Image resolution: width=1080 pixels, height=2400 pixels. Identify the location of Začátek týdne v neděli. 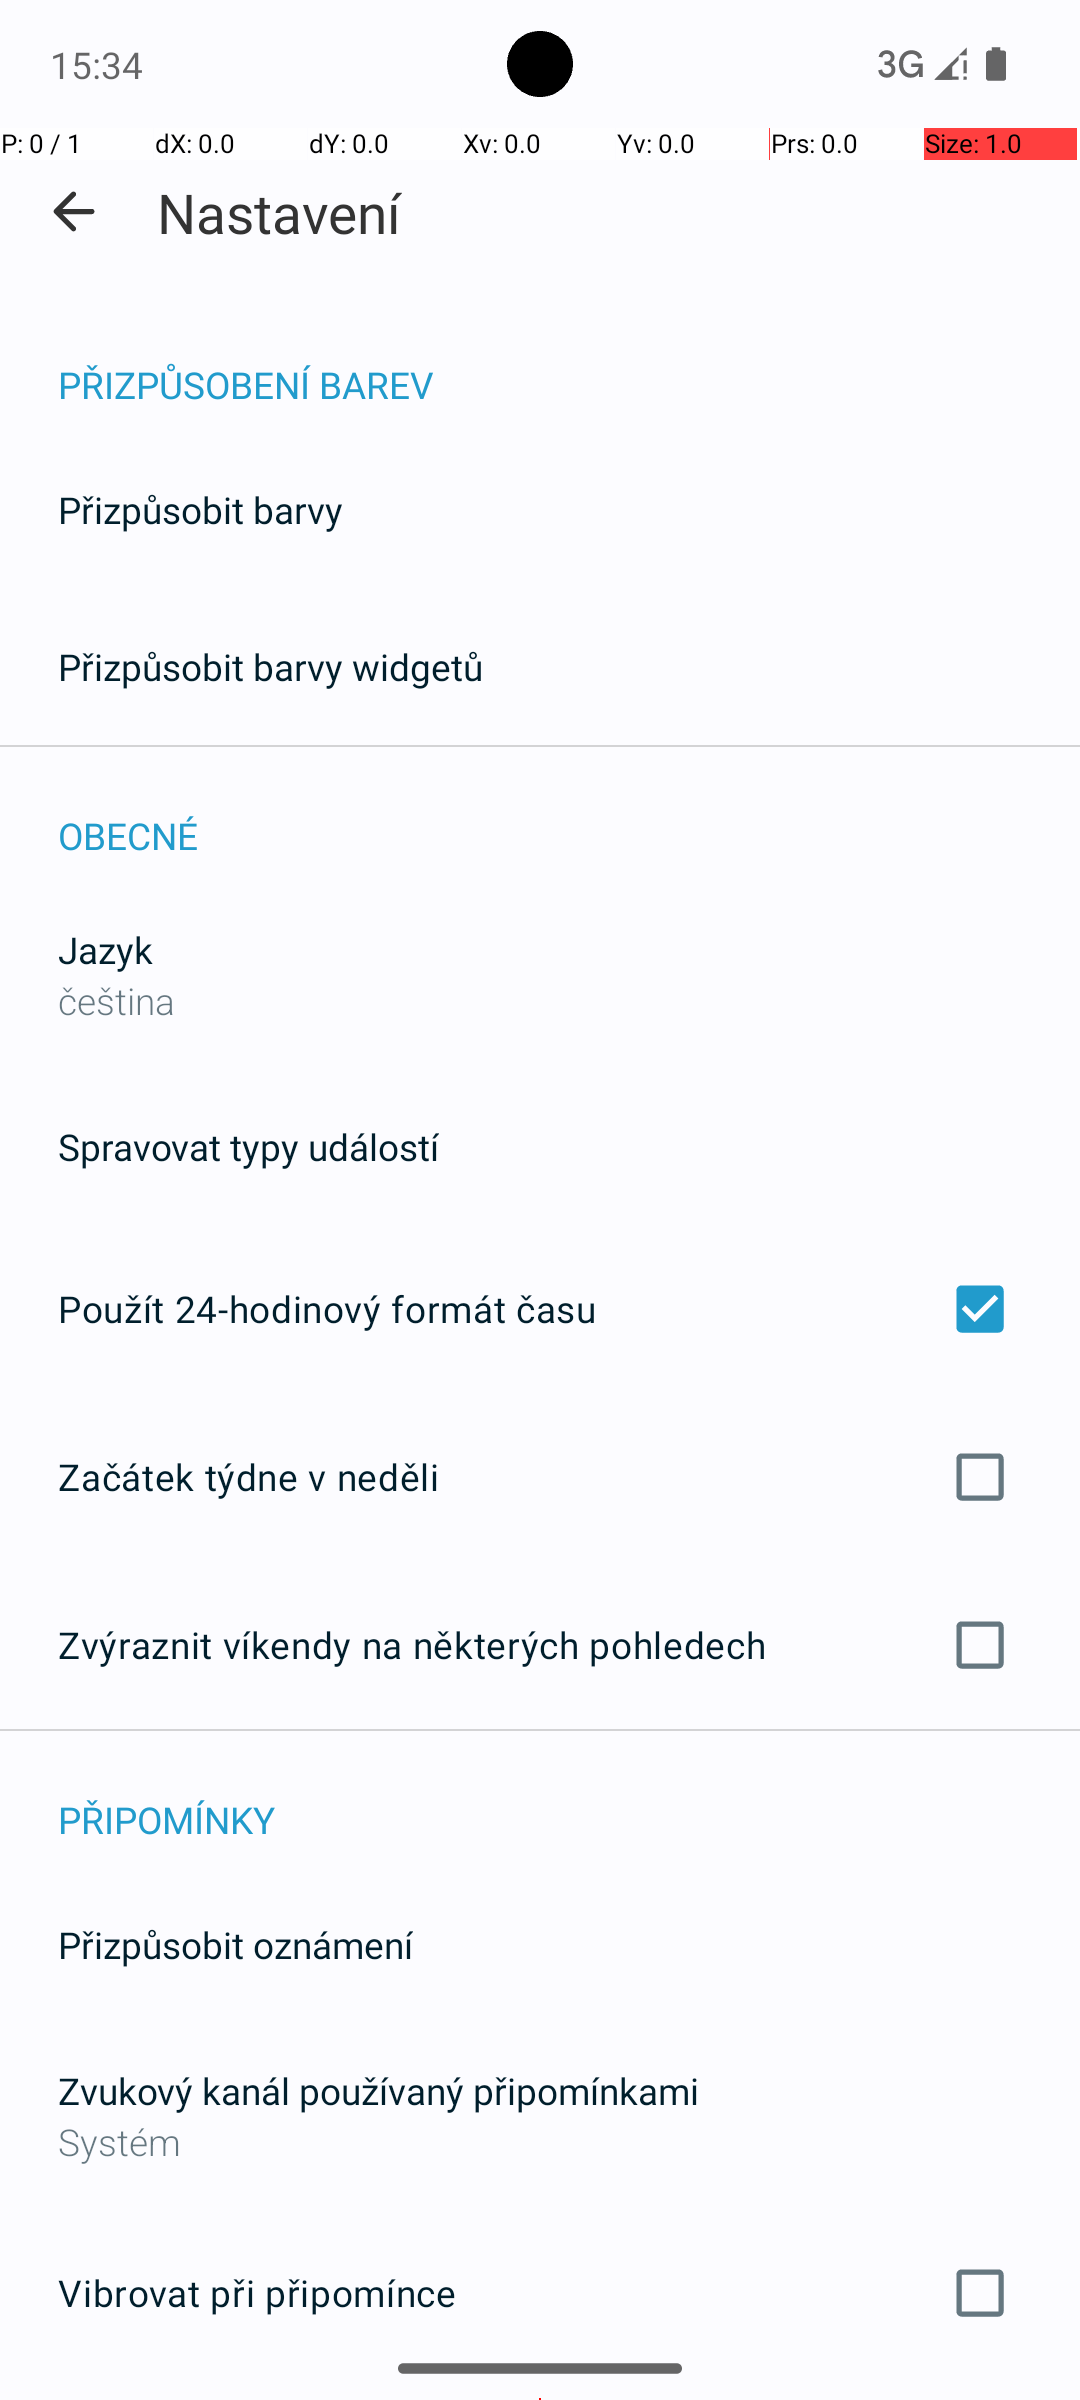
(540, 1476).